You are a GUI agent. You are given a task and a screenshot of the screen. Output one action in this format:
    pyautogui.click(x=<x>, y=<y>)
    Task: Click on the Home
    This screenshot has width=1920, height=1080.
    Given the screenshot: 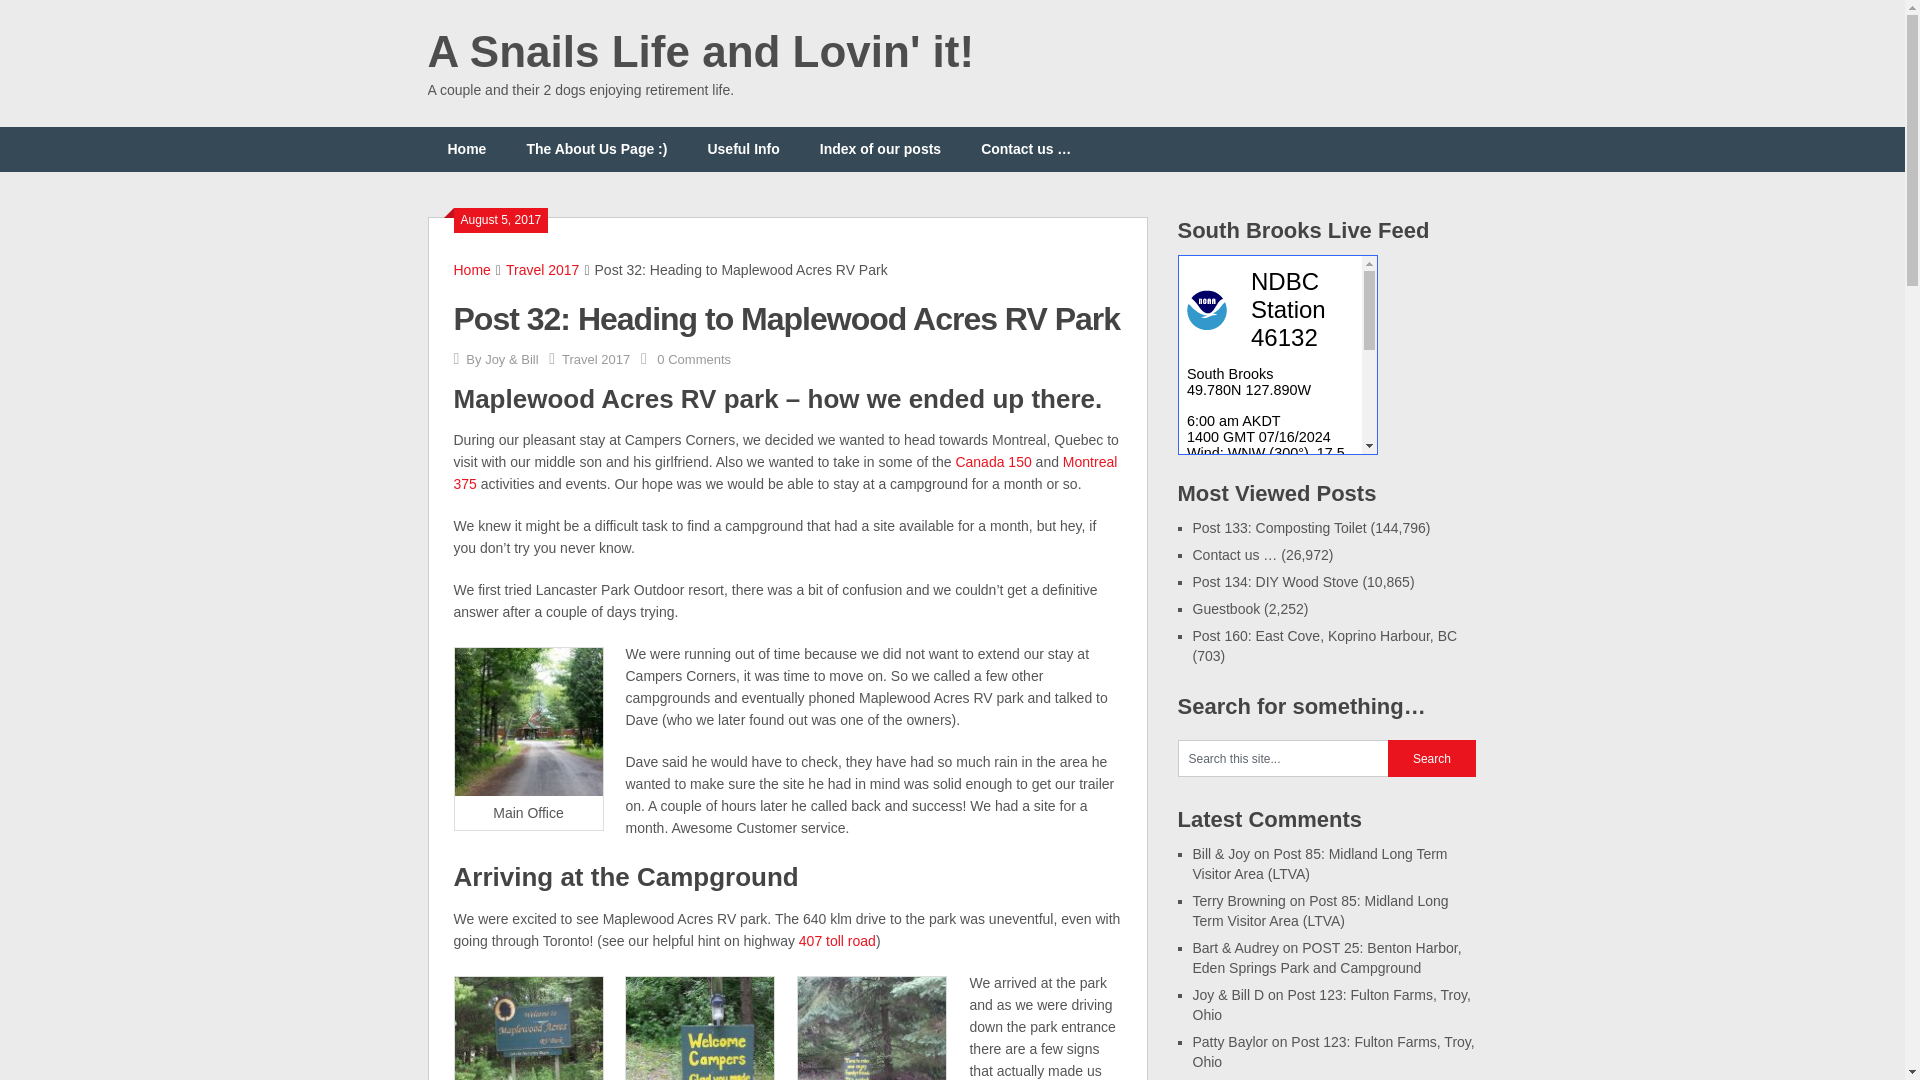 What is the action you would take?
    pyautogui.click(x=472, y=270)
    